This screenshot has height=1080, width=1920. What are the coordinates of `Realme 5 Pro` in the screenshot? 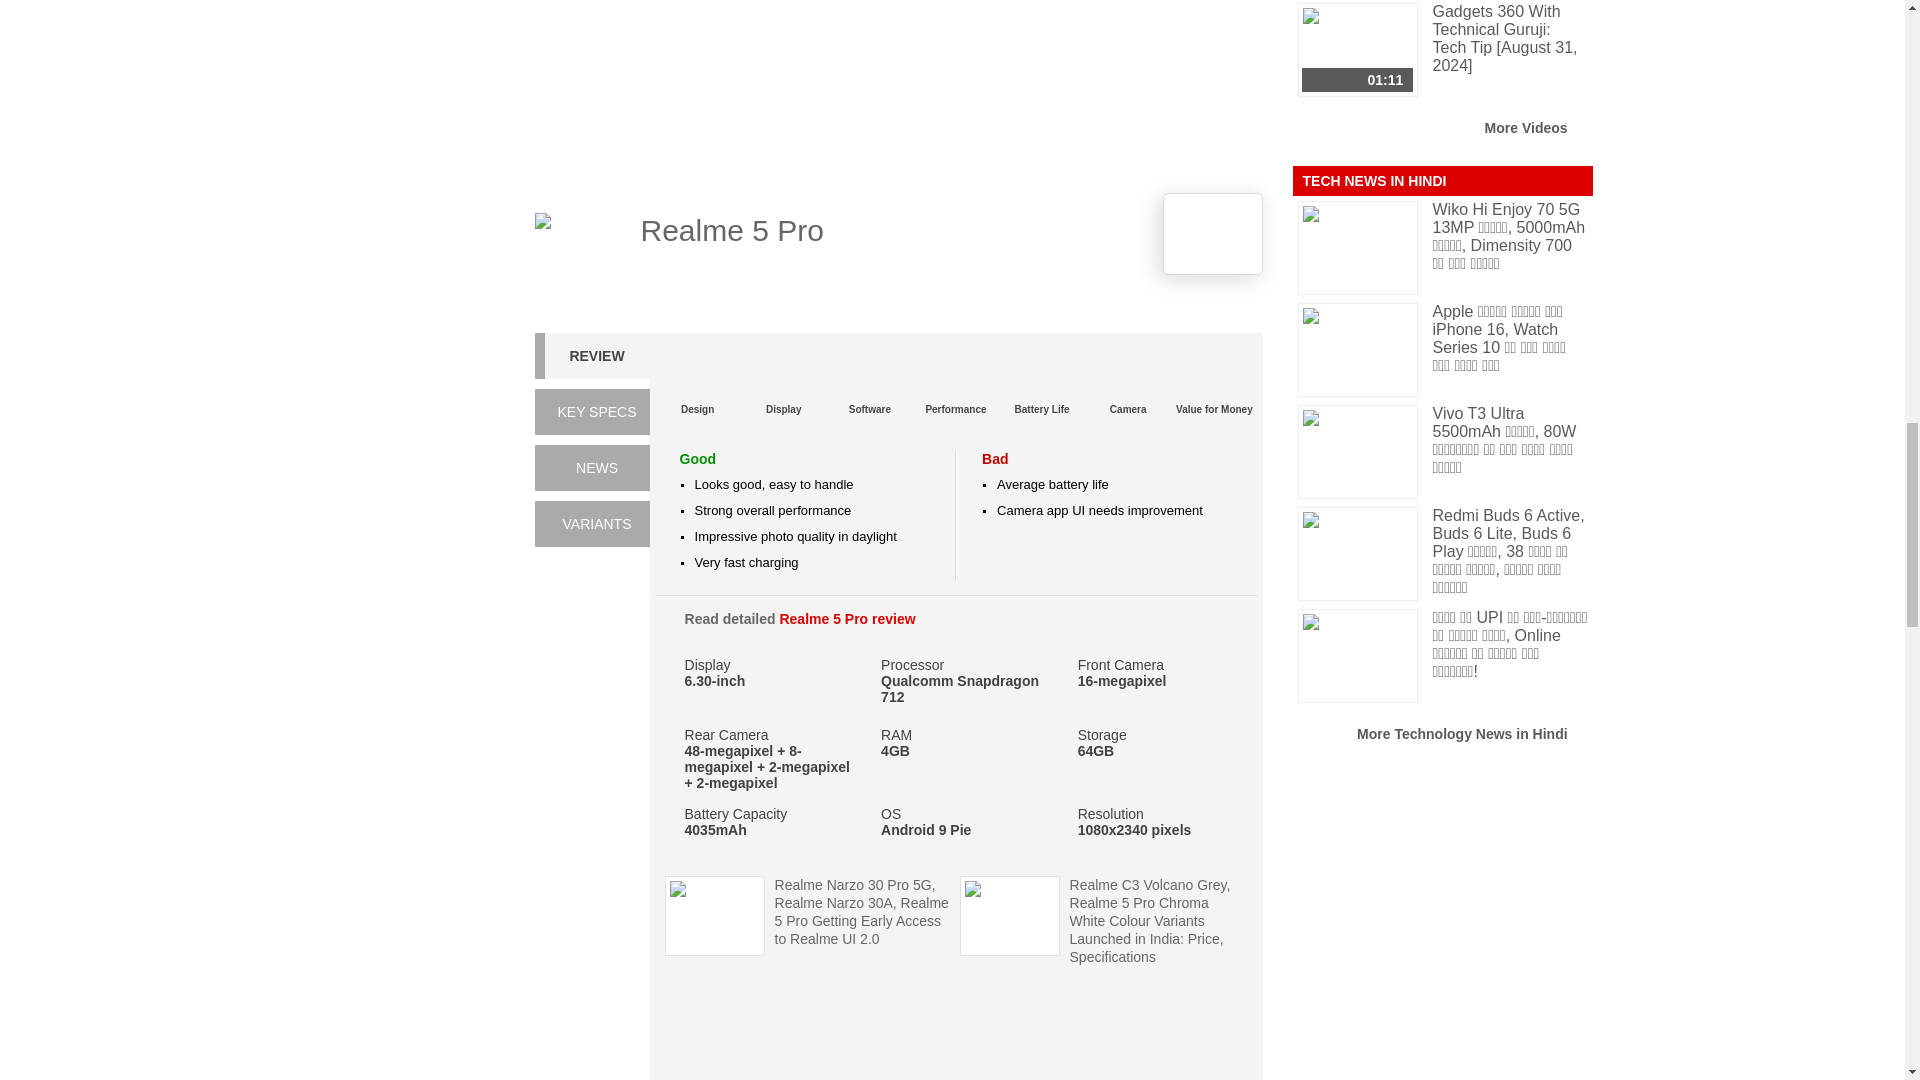 It's located at (731, 230).